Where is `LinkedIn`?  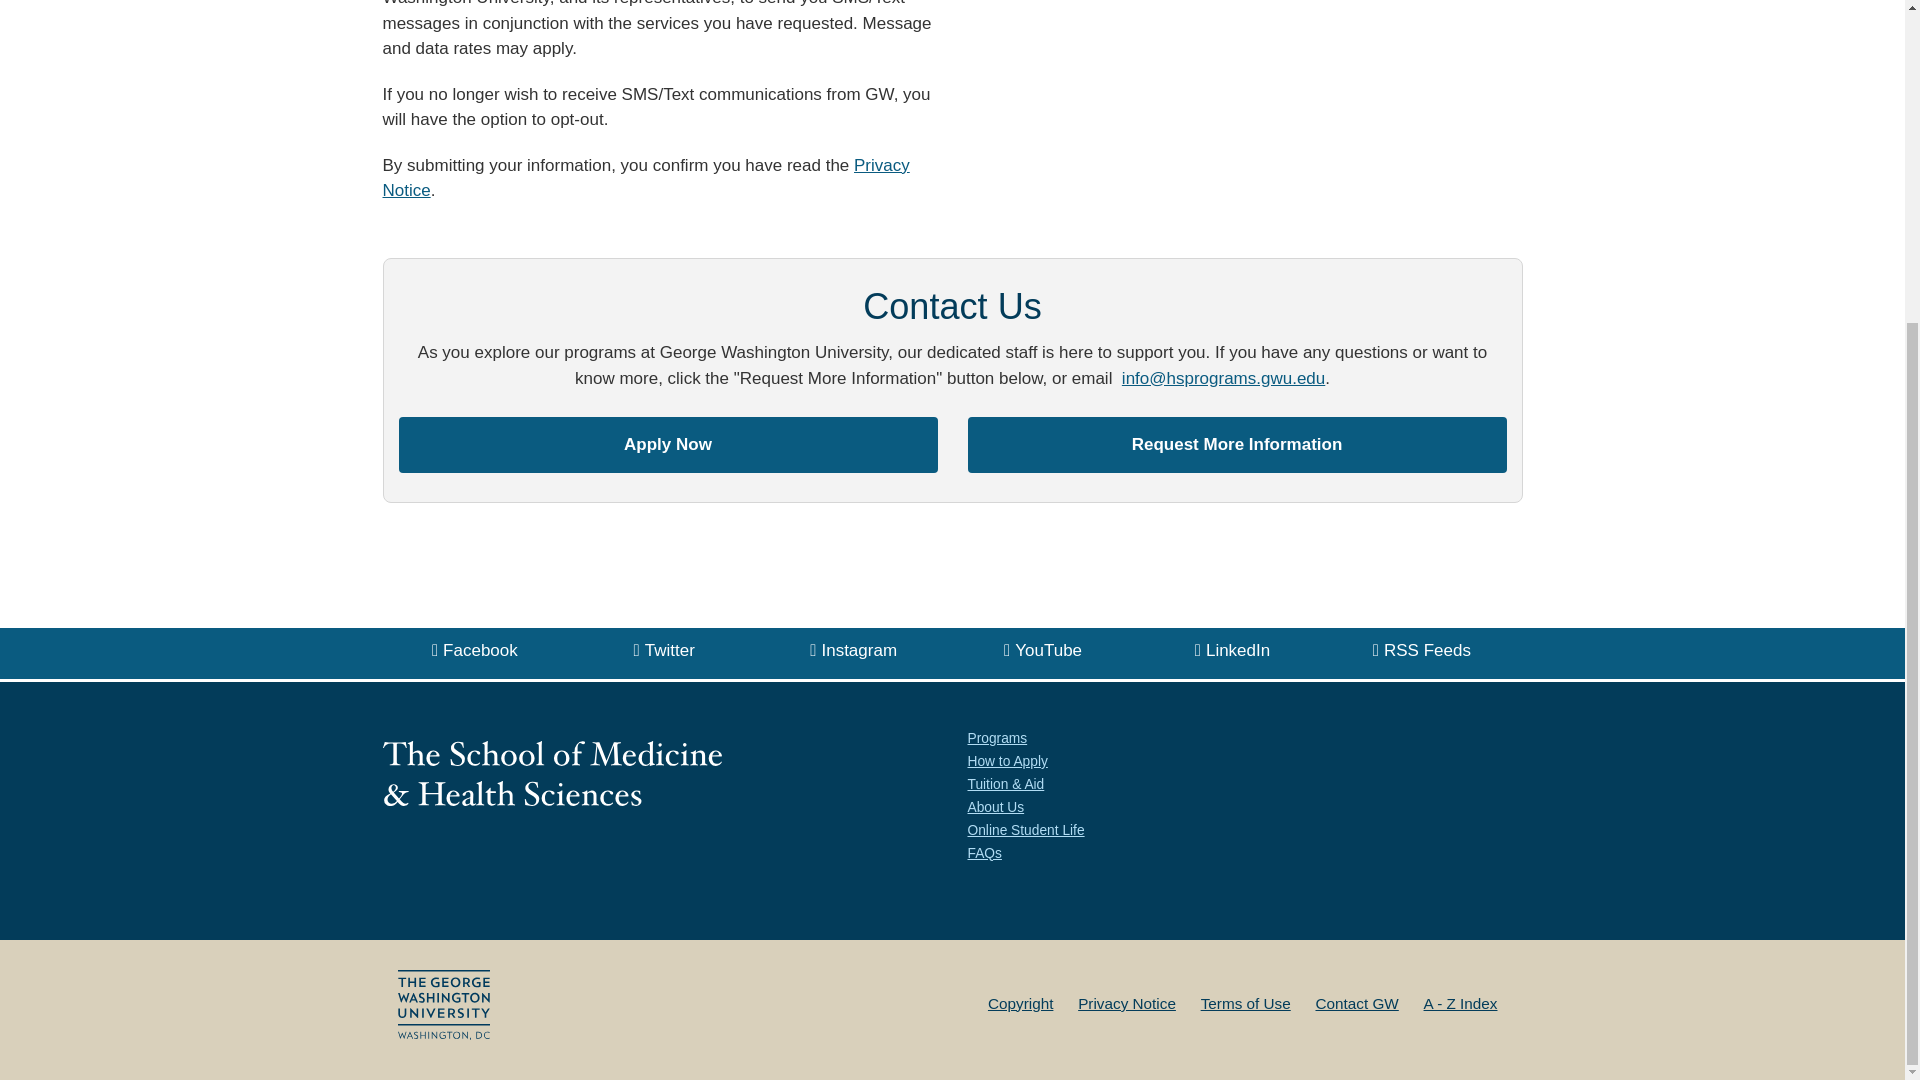 LinkedIn is located at coordinates (1232, 652).